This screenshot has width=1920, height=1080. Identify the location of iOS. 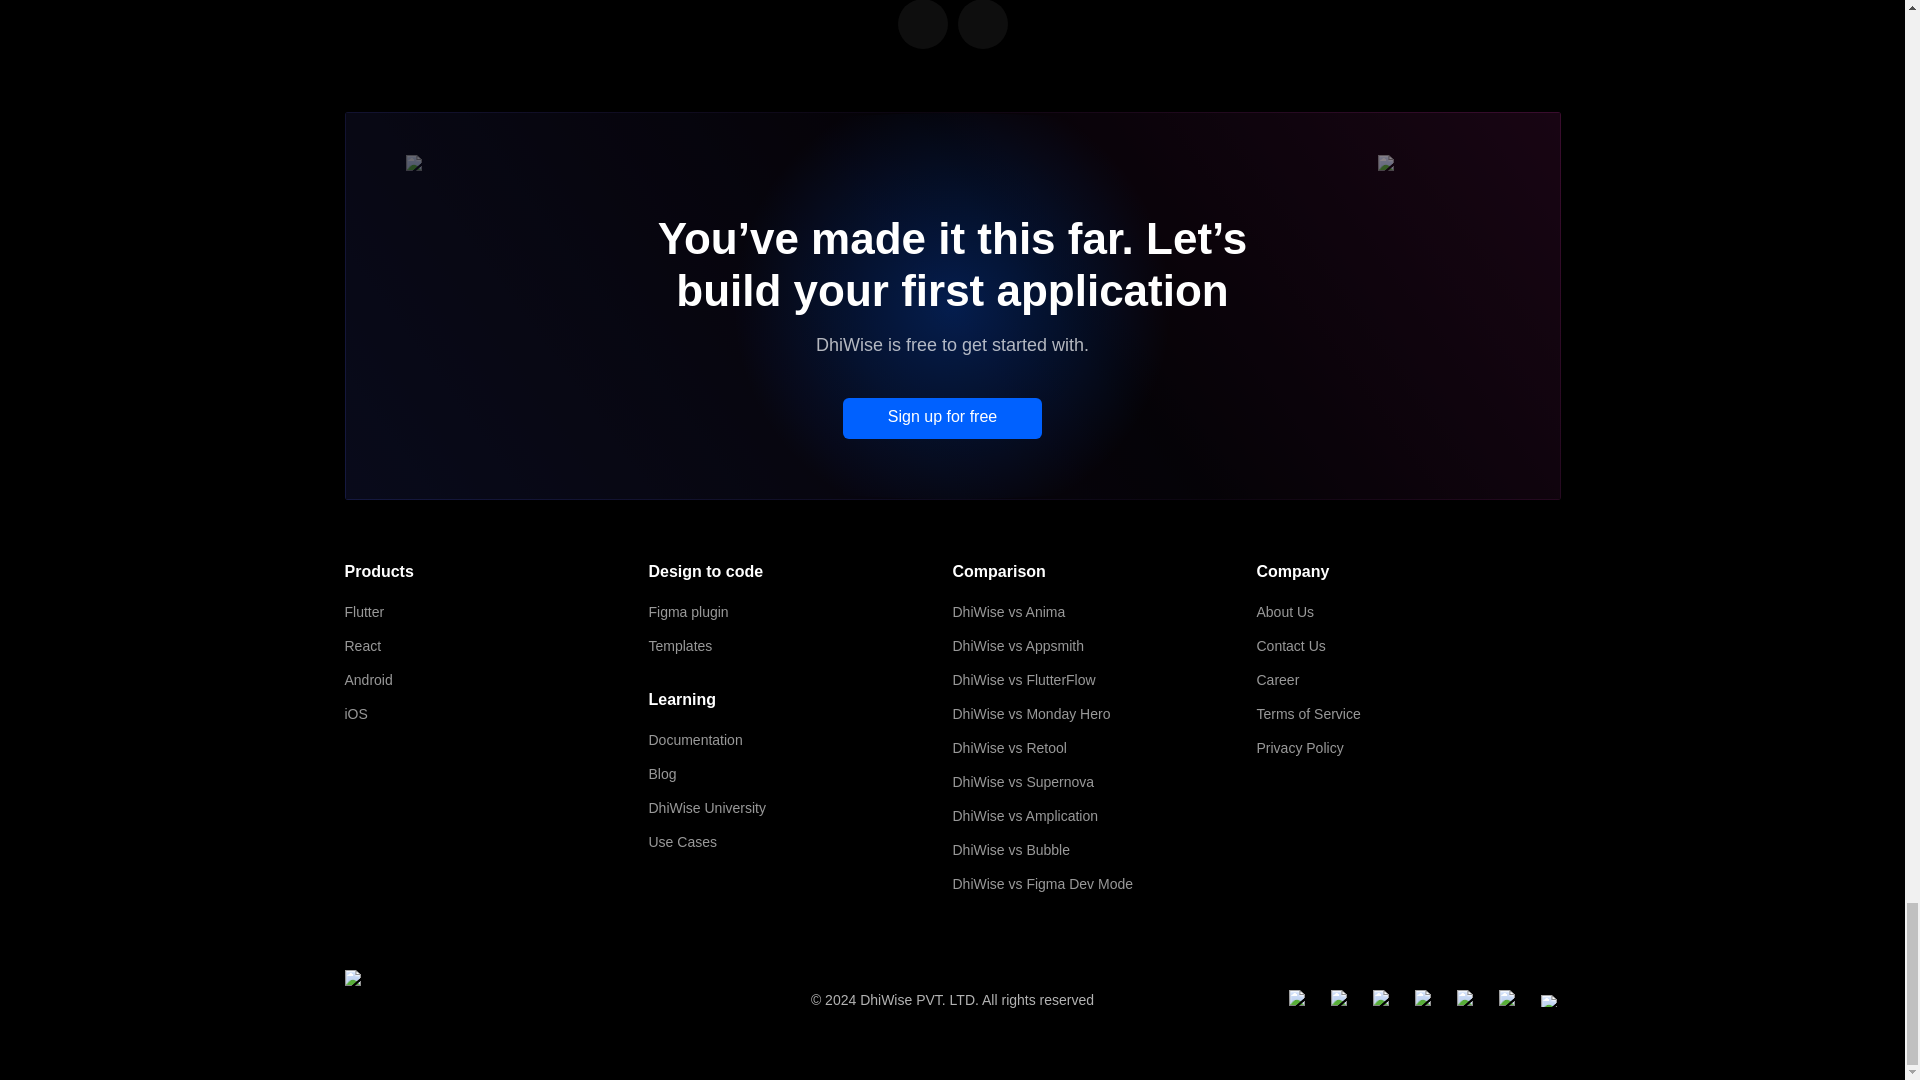
(496, 714).